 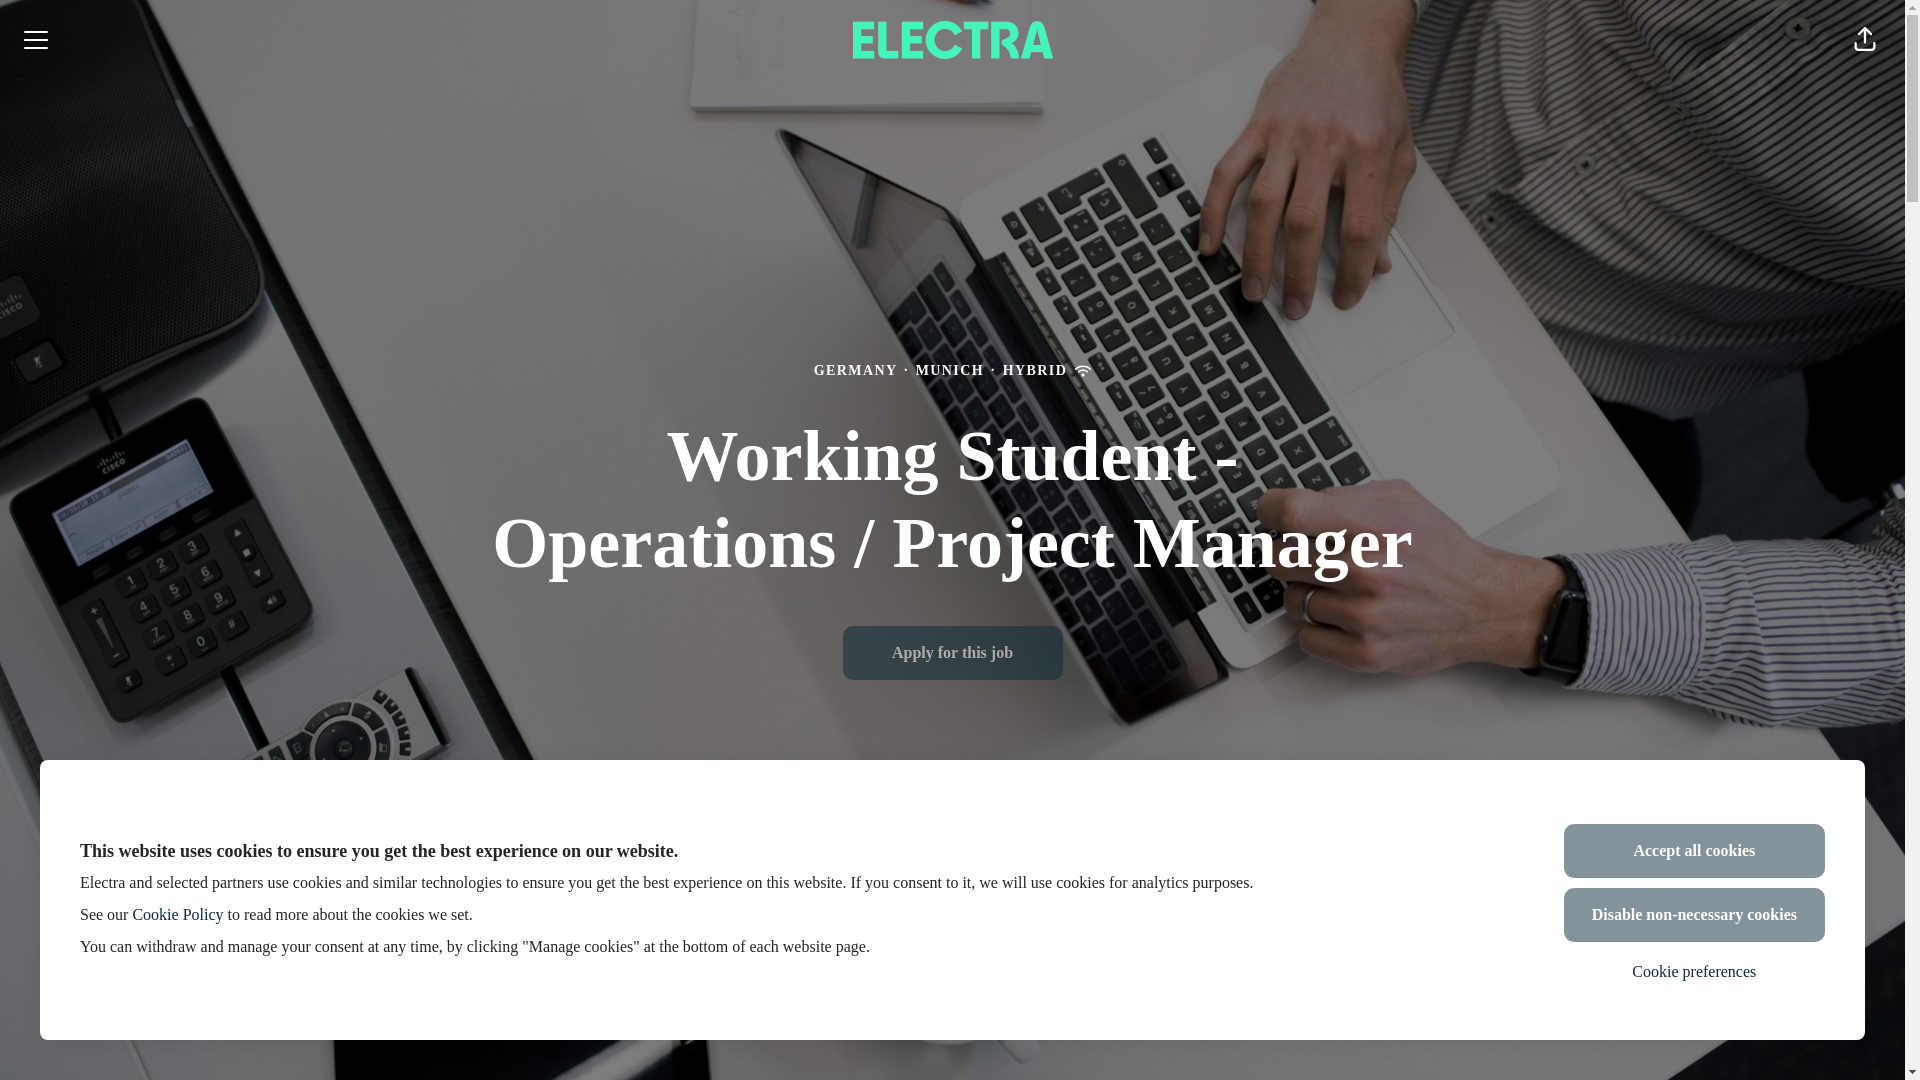 I want to click on Disable non-necessary cookies, so click(x=1694, y=914).